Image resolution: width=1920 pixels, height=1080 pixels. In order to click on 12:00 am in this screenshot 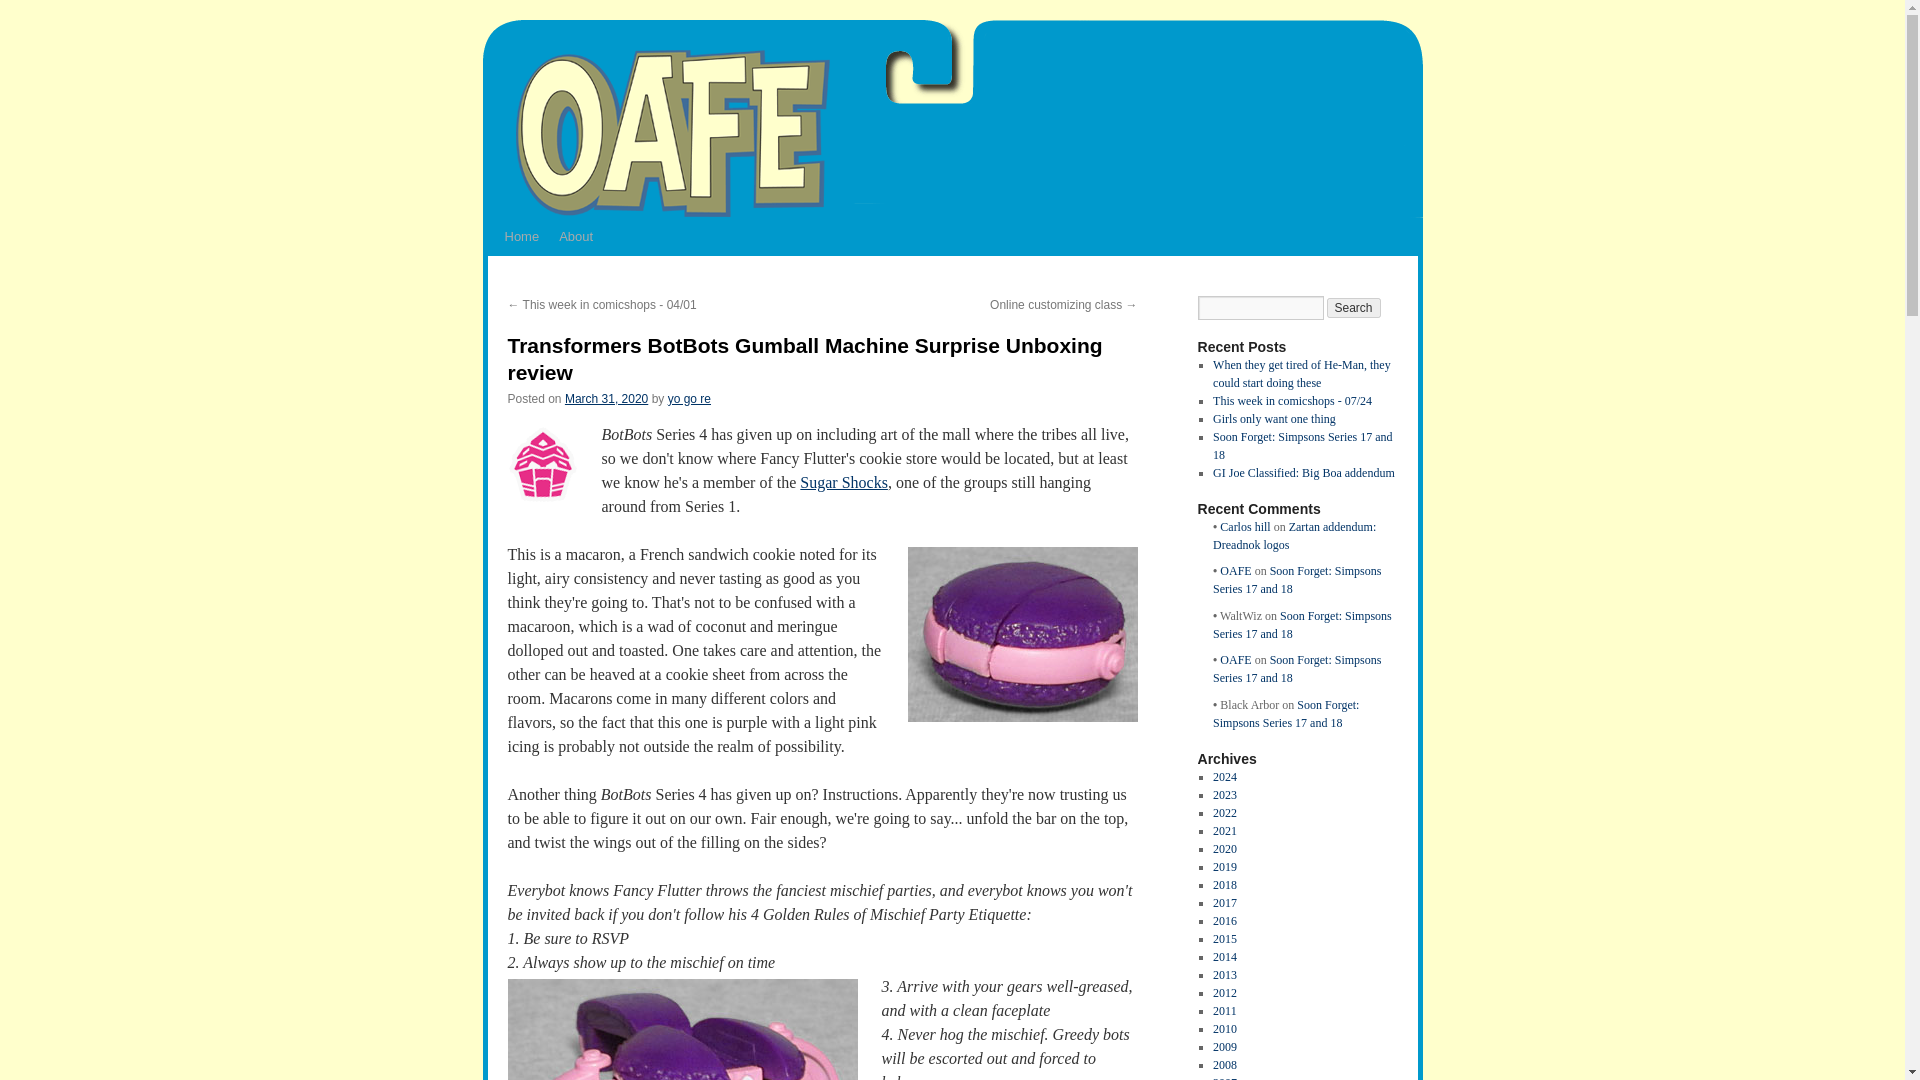, I will do `click(606, 399)`.